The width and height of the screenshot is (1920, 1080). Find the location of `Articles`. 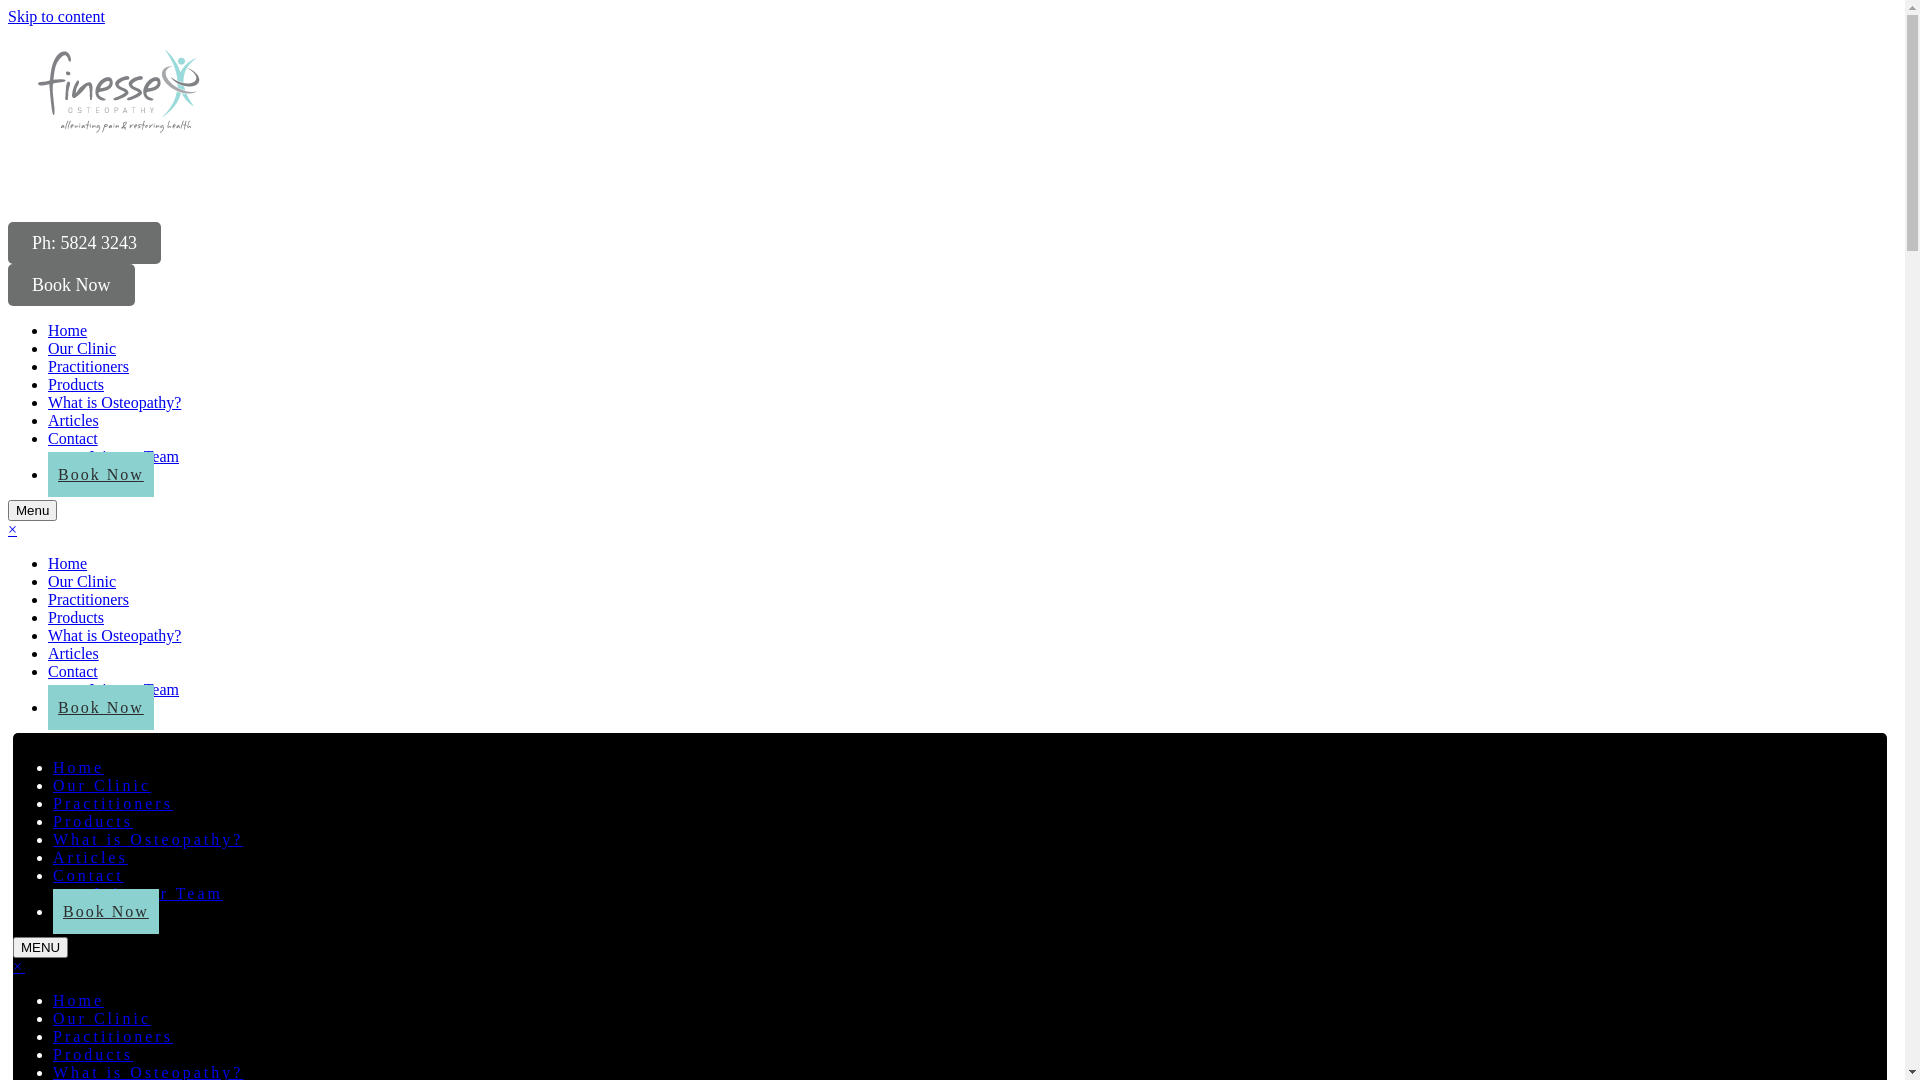

Articles is located at coordinates (74, 420).